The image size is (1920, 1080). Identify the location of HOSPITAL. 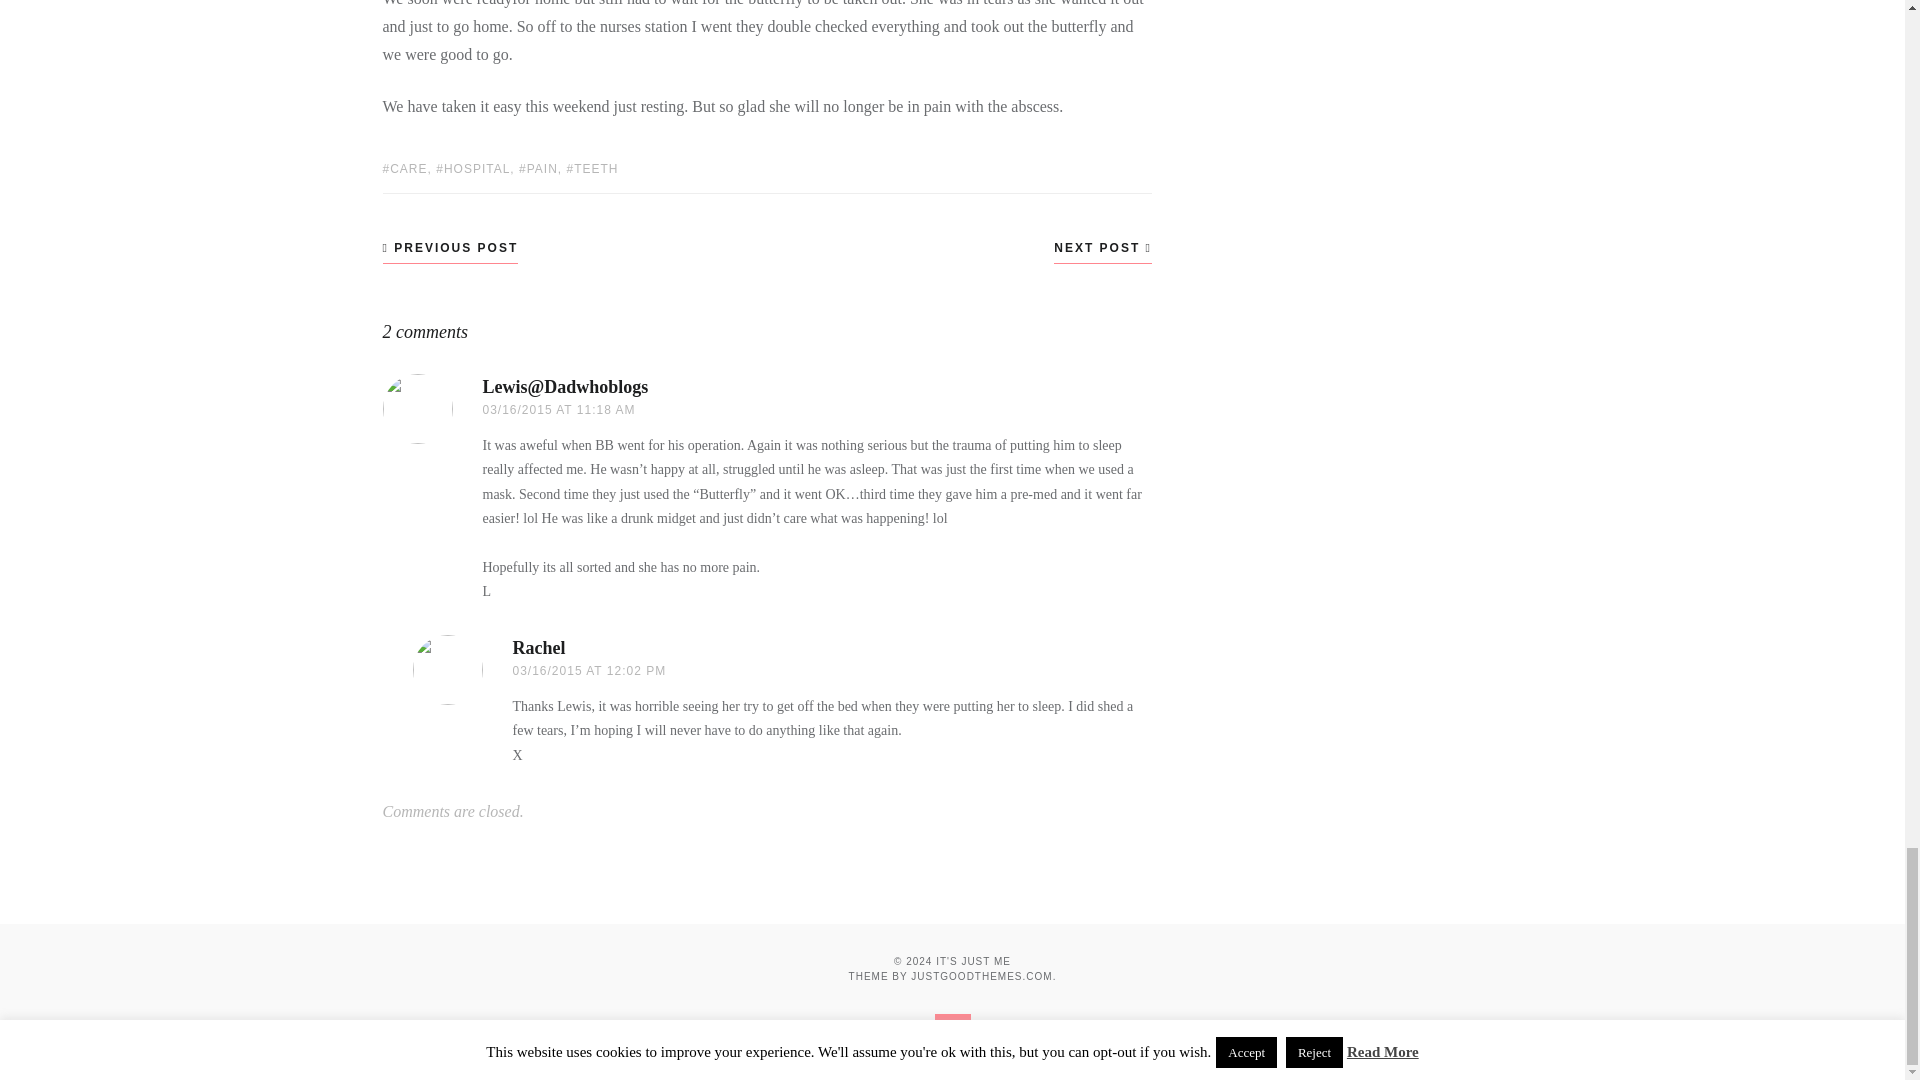
(472, 169).